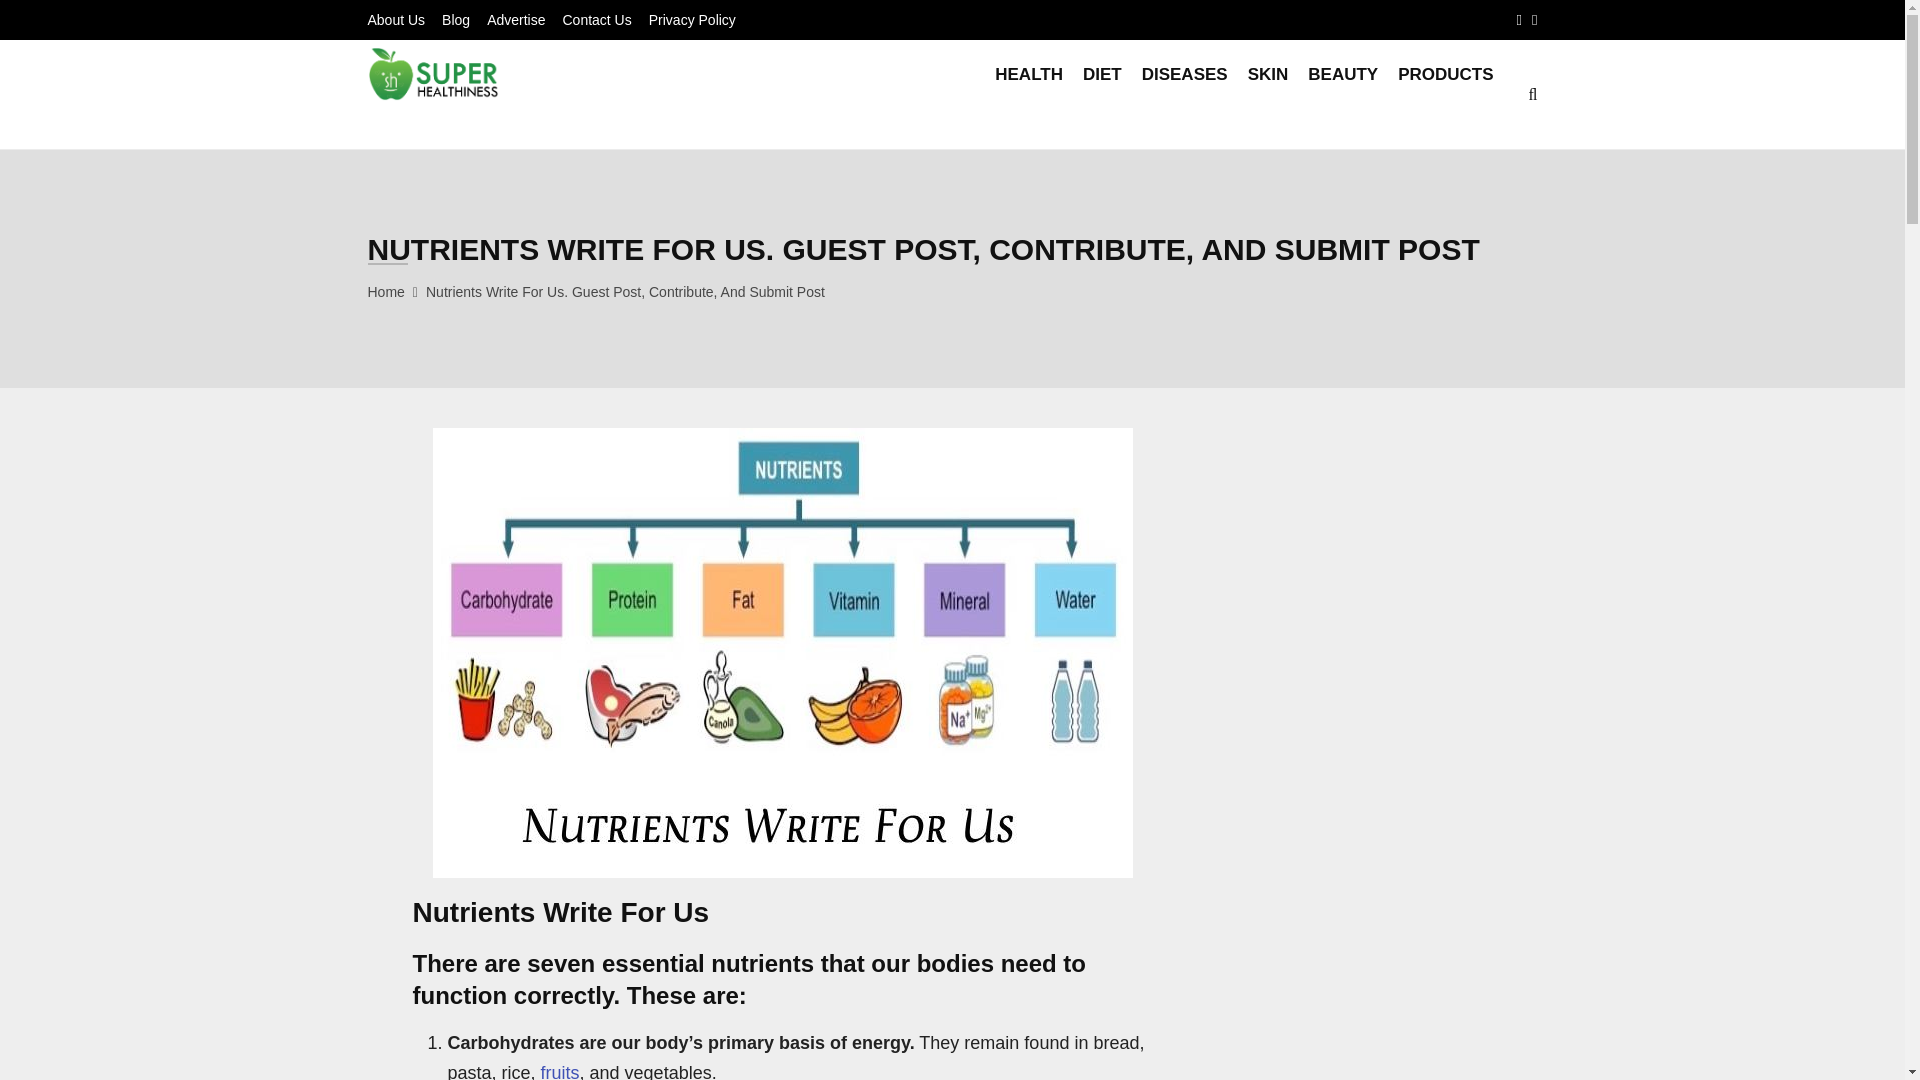 The width and height of the screenshot is (1920, 1080). What do you see at coordinates (692, 20) in the screenshot?
I see `Privacy Policy` at bounding box center [692, 20].